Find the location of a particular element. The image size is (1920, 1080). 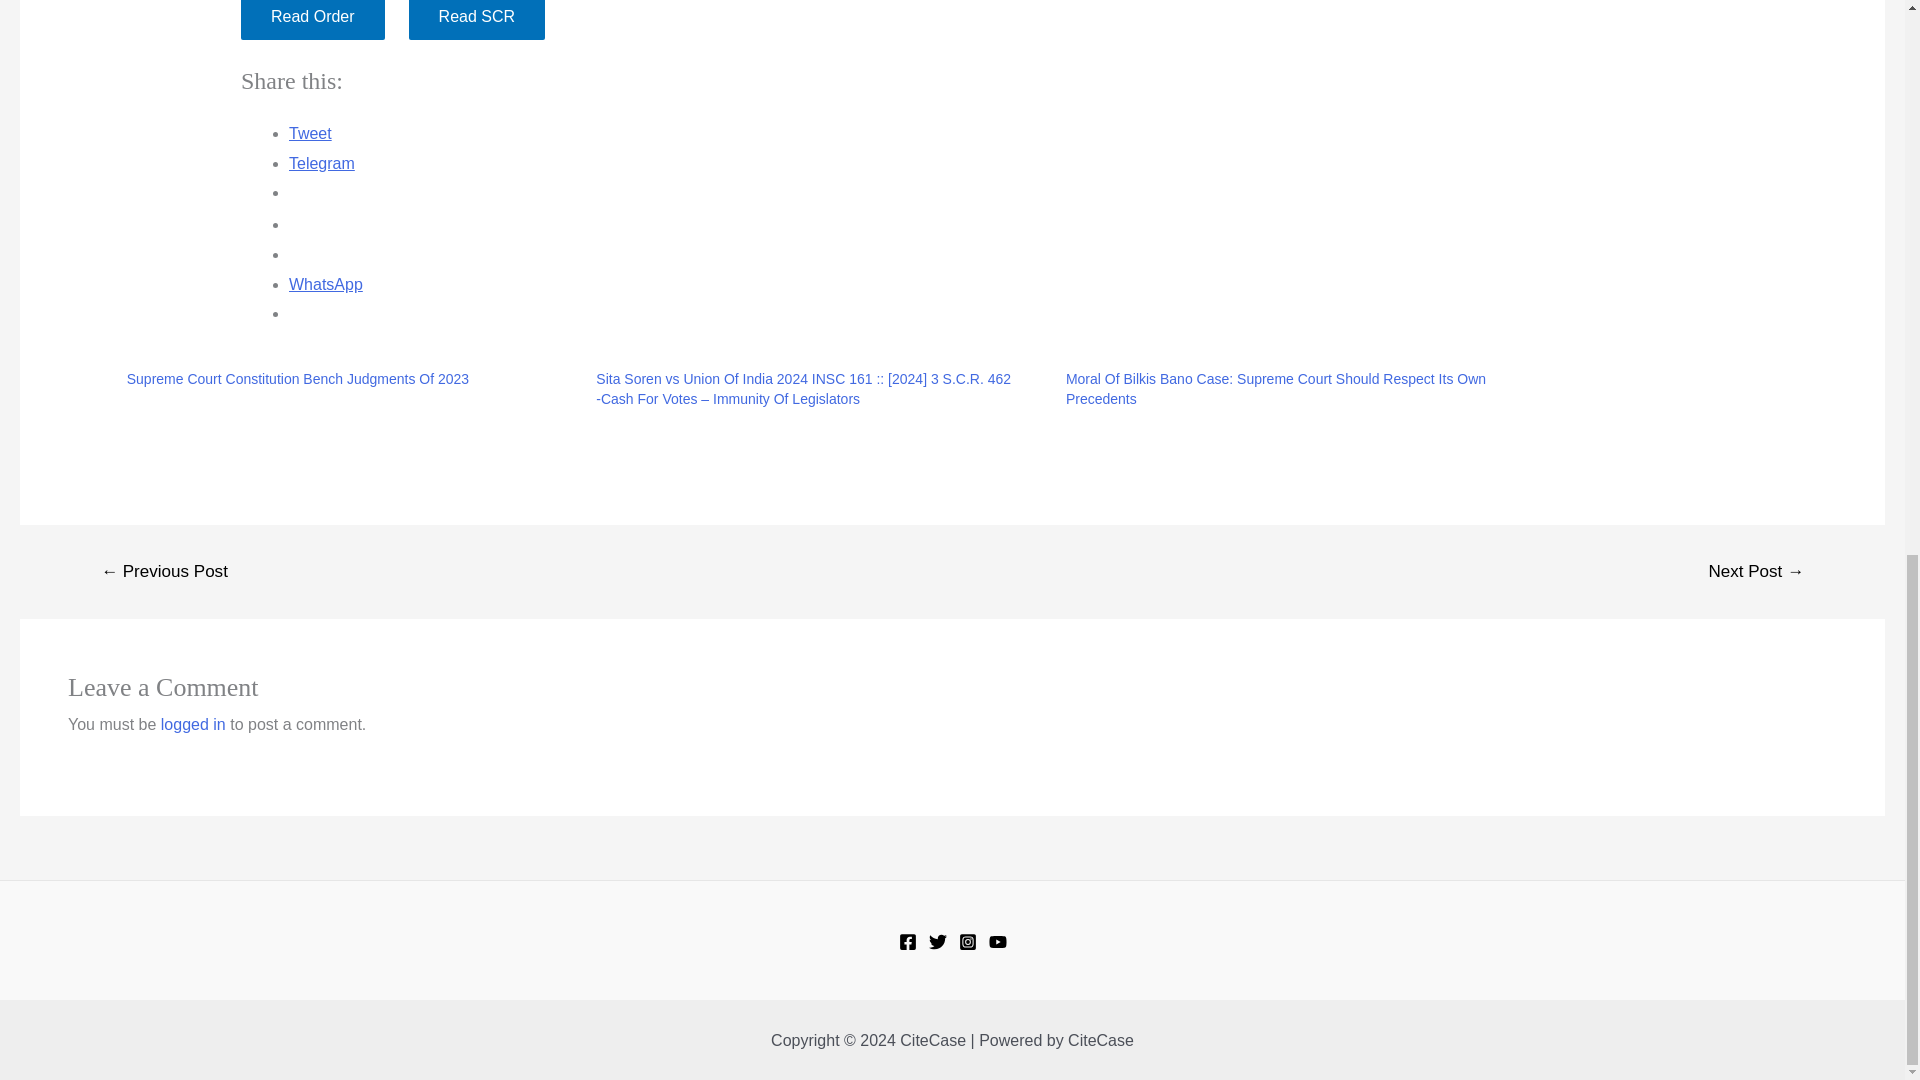

Supreme Court Constitution Bench Judgments Of 2023 is located at coordinates (297, 378).